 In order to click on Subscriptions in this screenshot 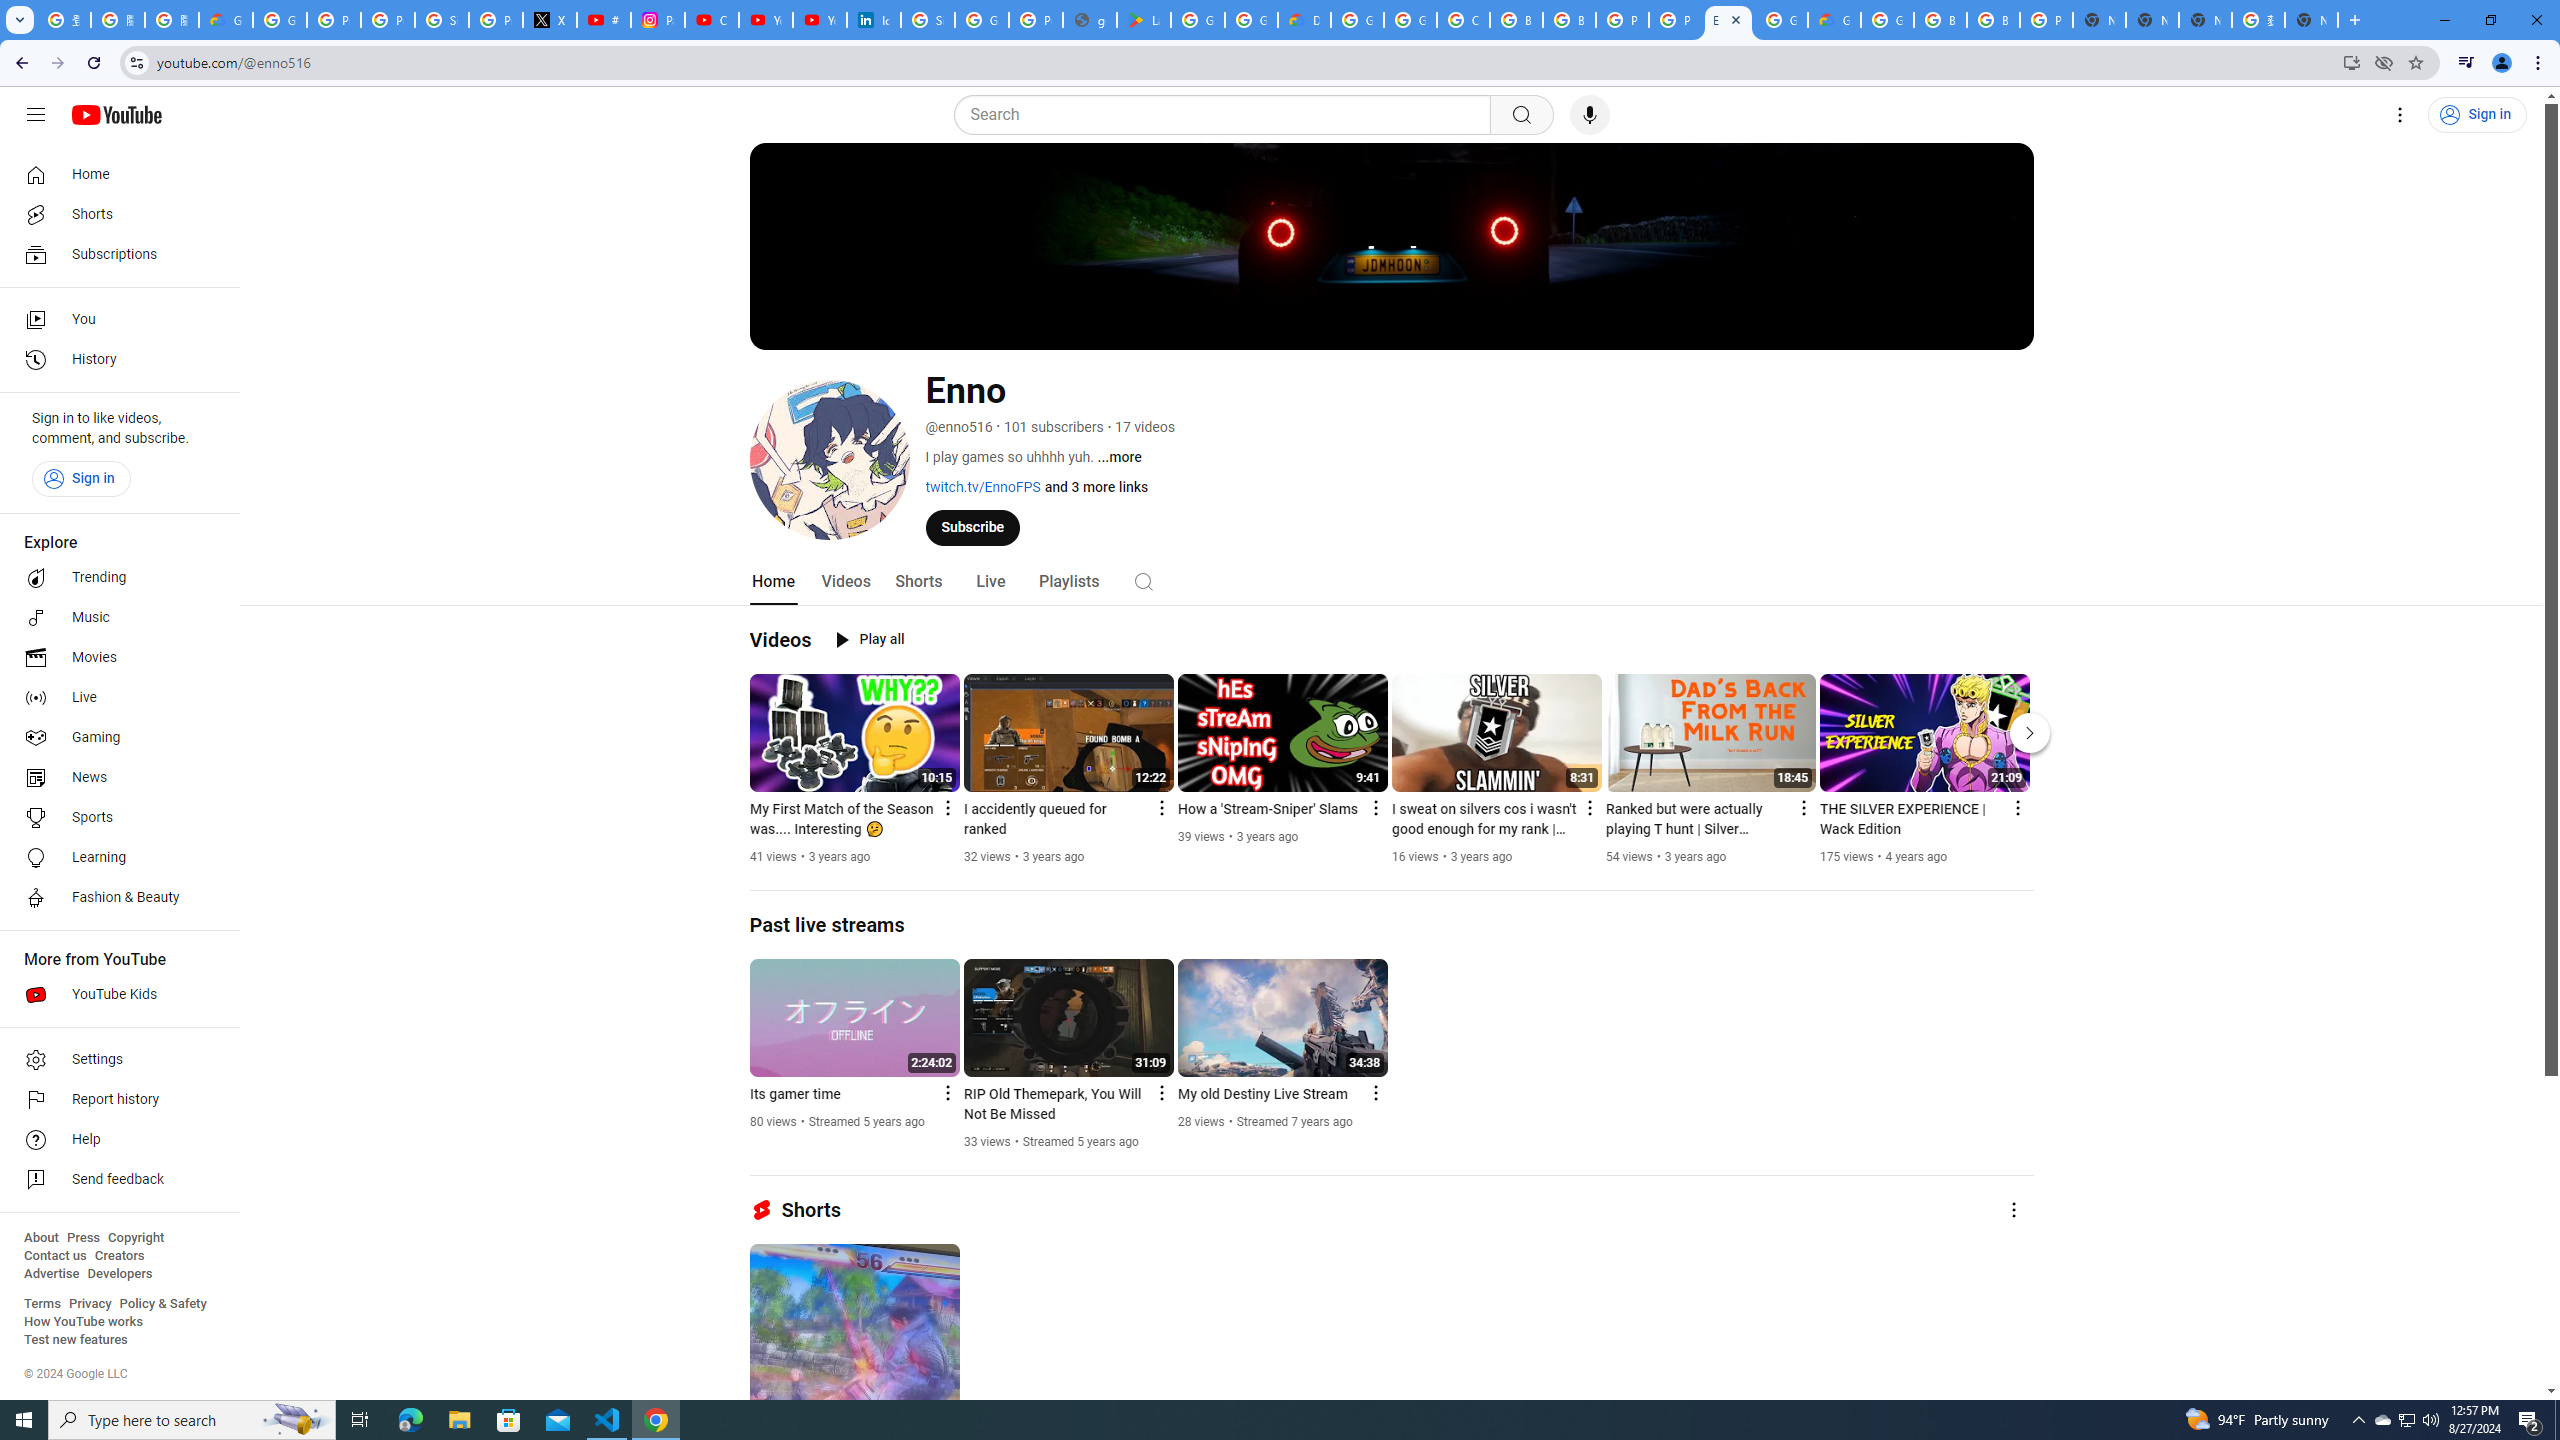, I will do `click(114, 254)`.